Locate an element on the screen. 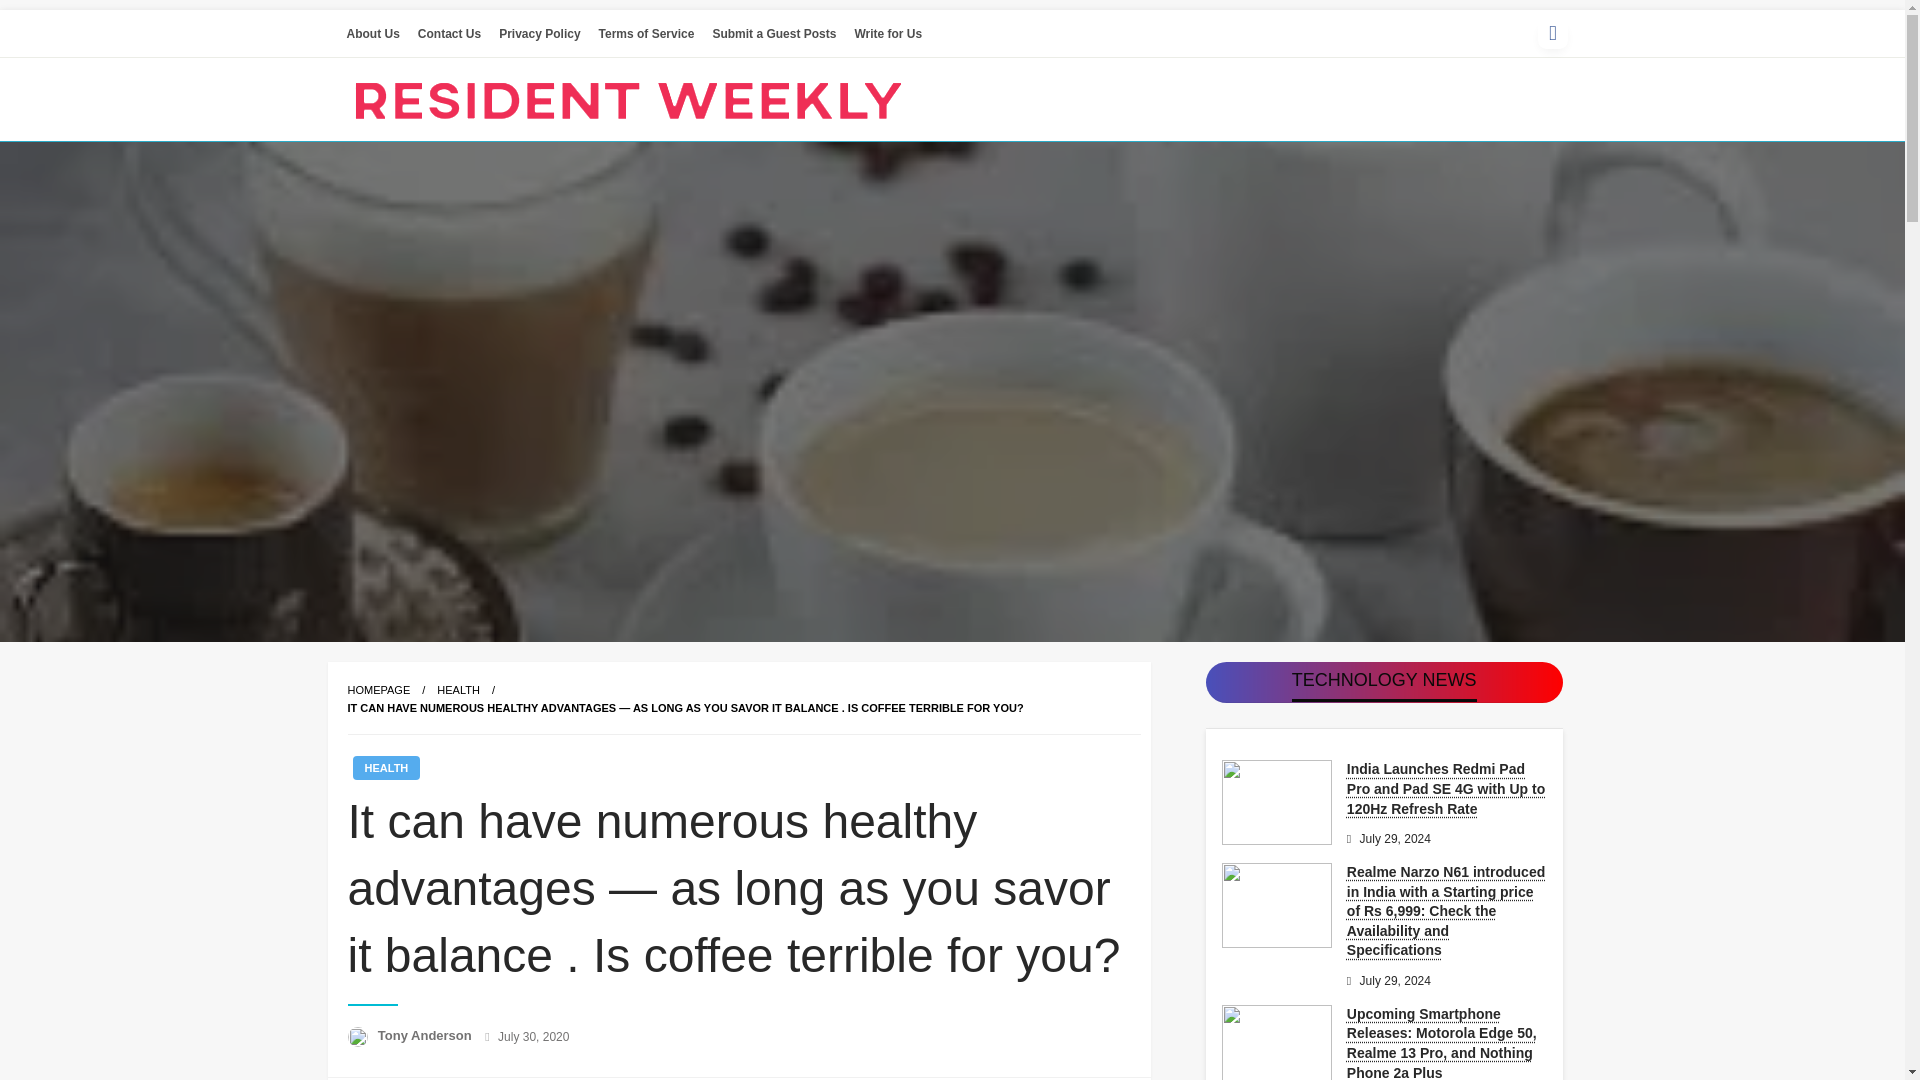 The image size is (1920, 1080). Privacy Policy is located at coordinates (539, 34).